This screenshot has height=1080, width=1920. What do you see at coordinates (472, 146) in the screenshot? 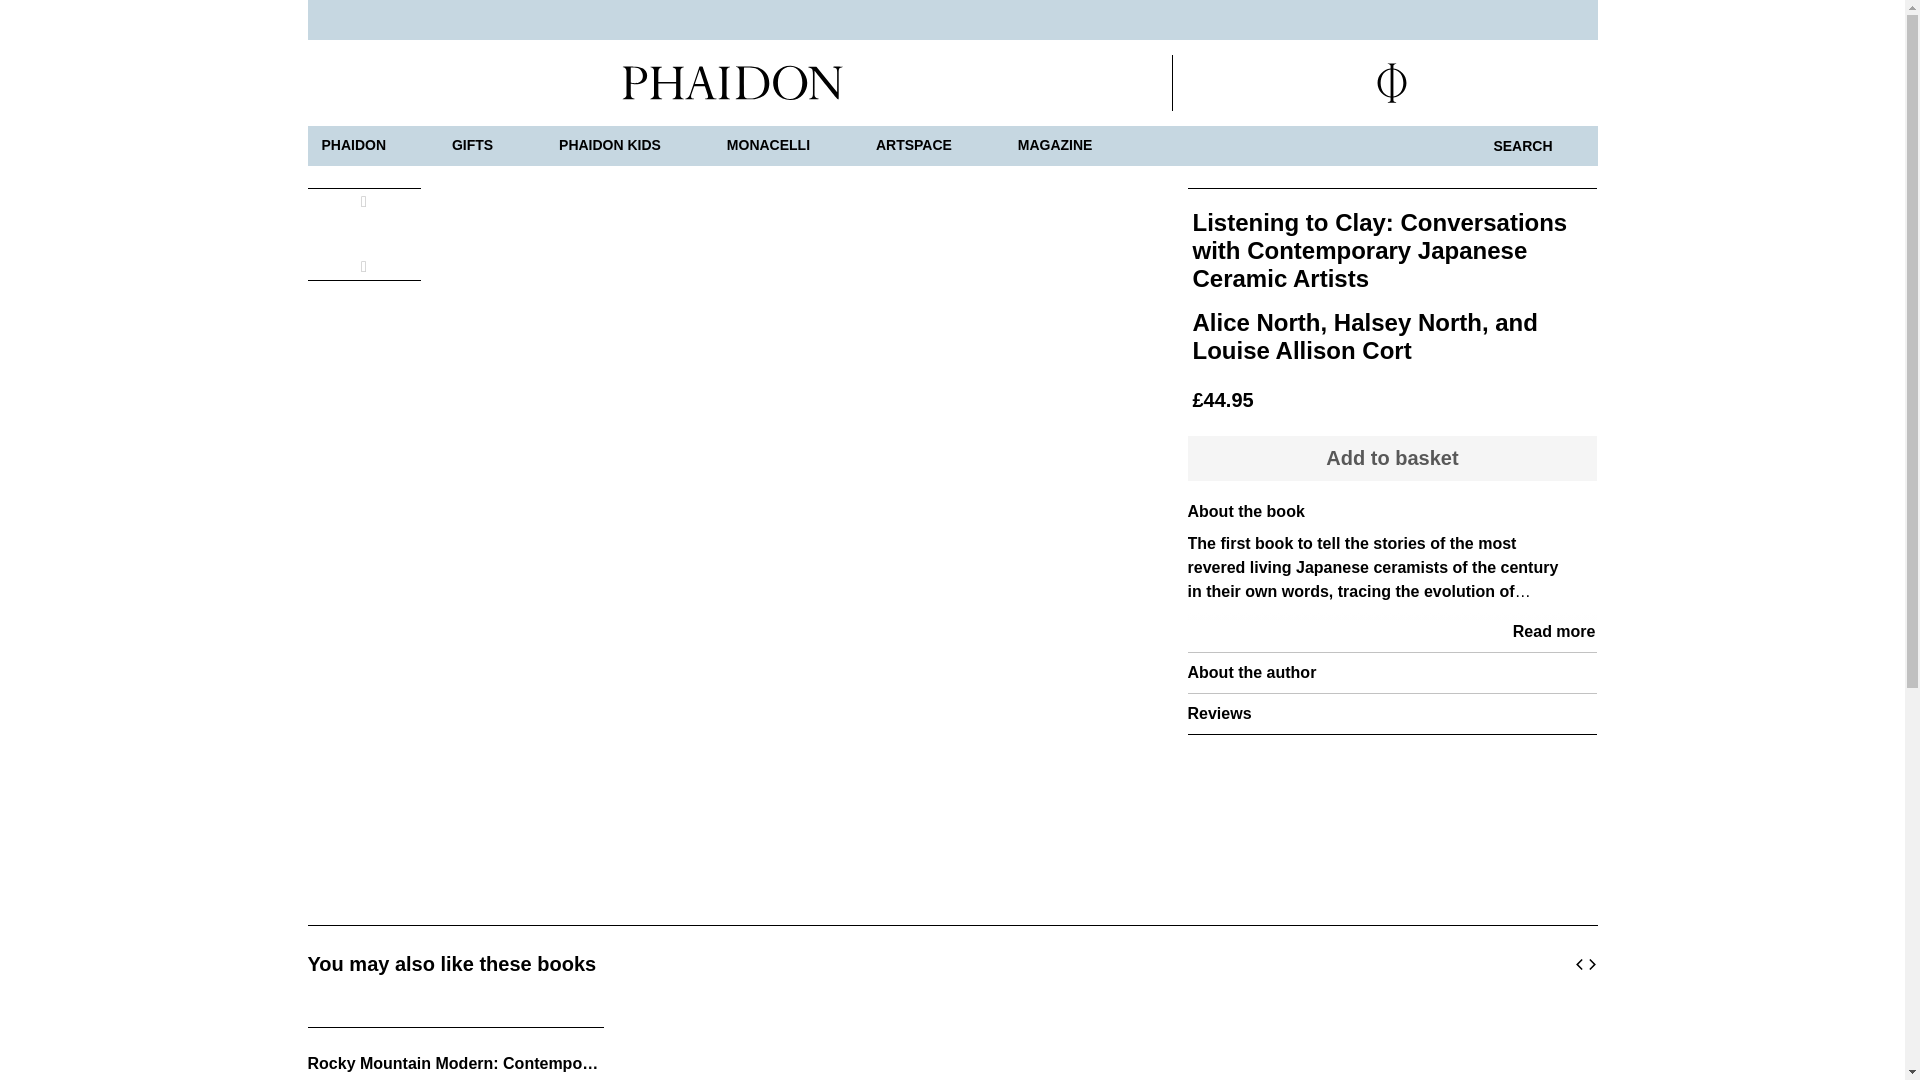
I see `GIFTS` at bounding box center [472, 146].